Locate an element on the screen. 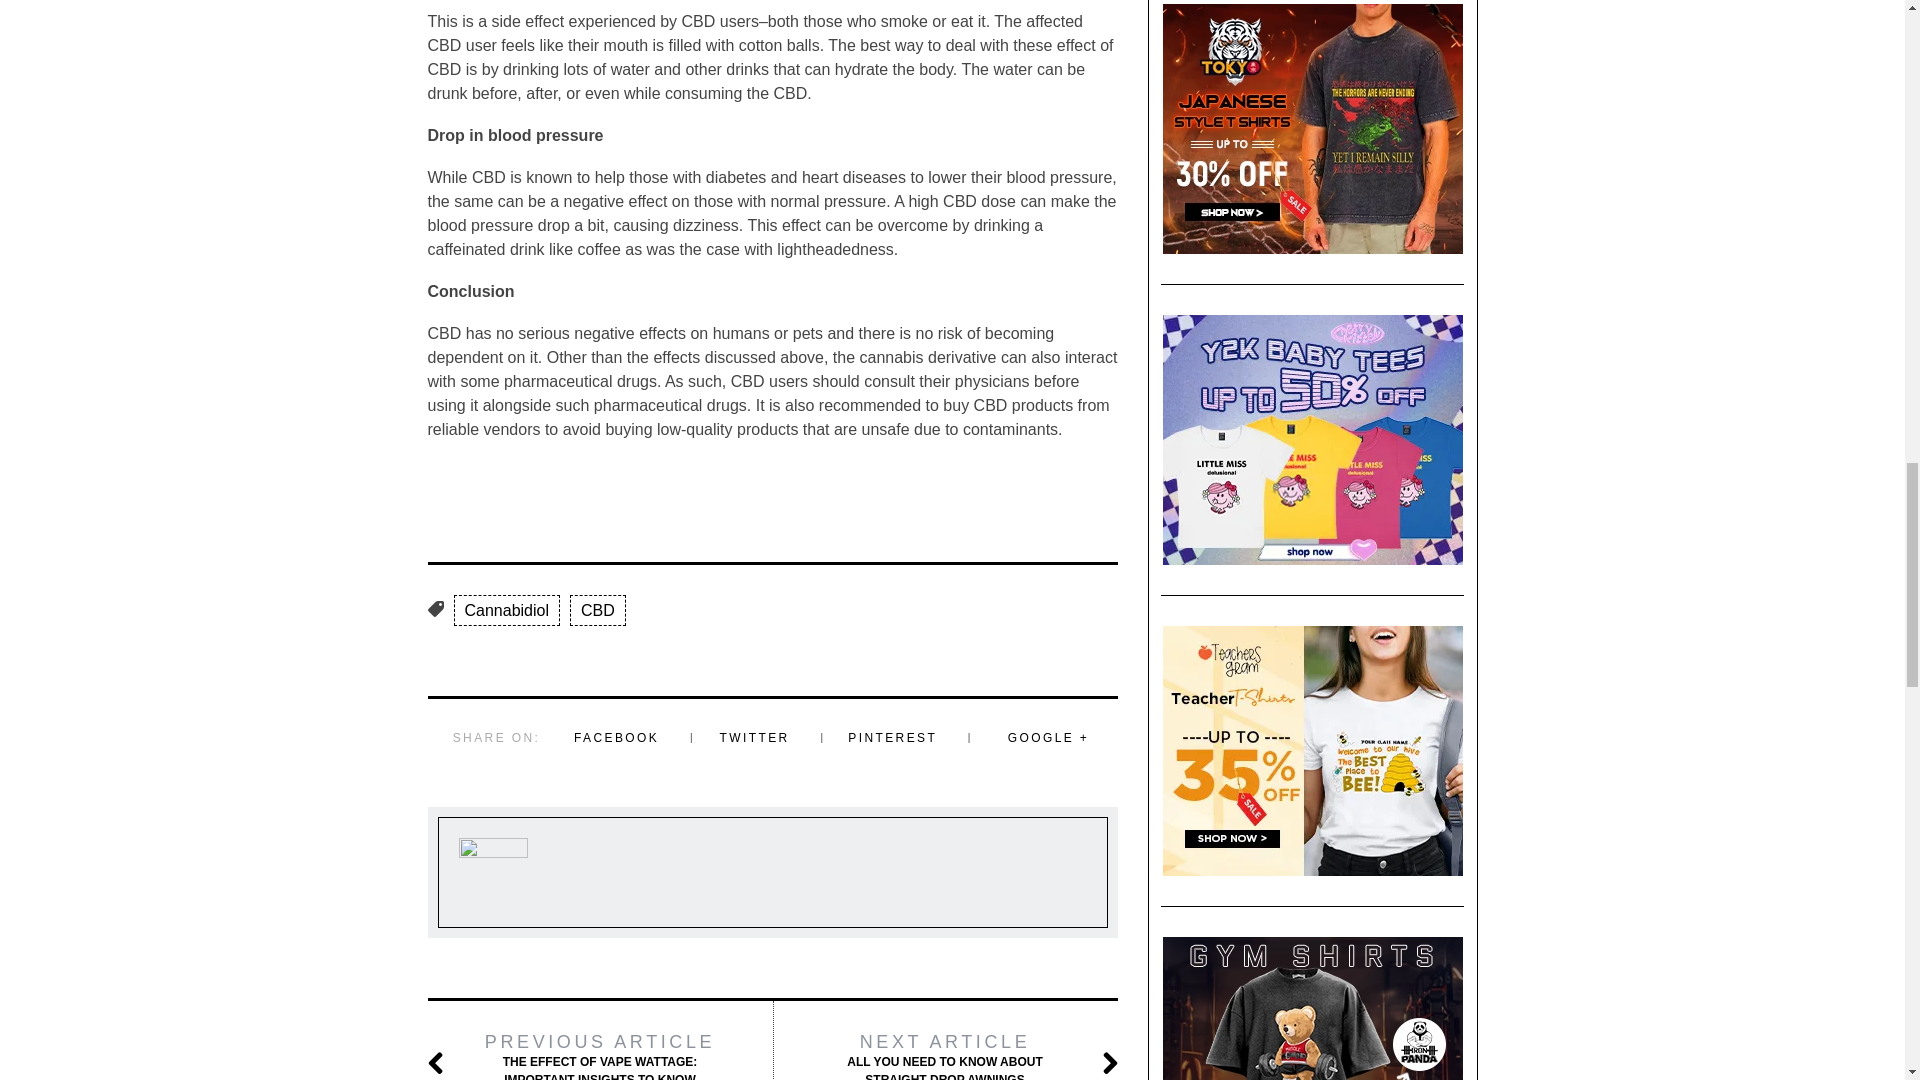  Japanese t shirts is located at coordinates (1312, 128).